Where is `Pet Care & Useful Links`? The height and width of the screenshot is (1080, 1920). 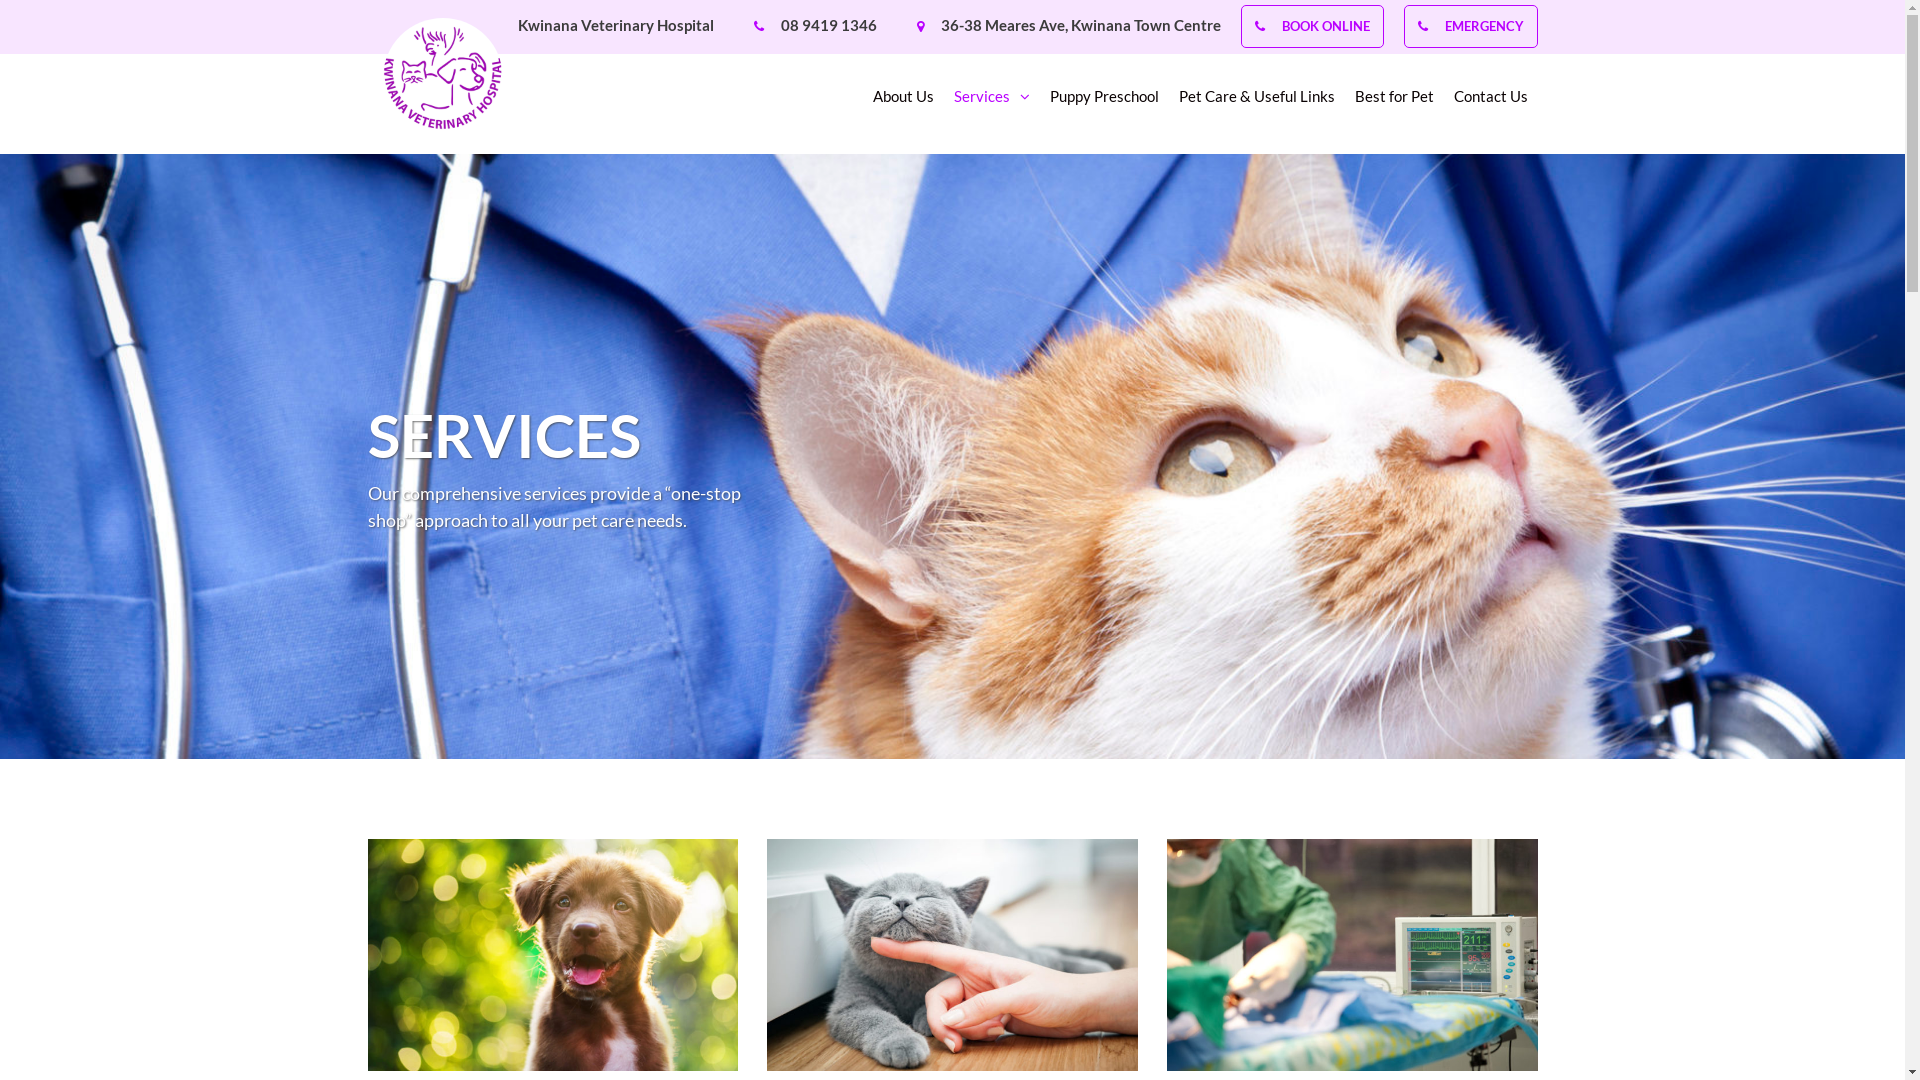
Pet Care & Useful Links is located at coordinates (1256, 102).